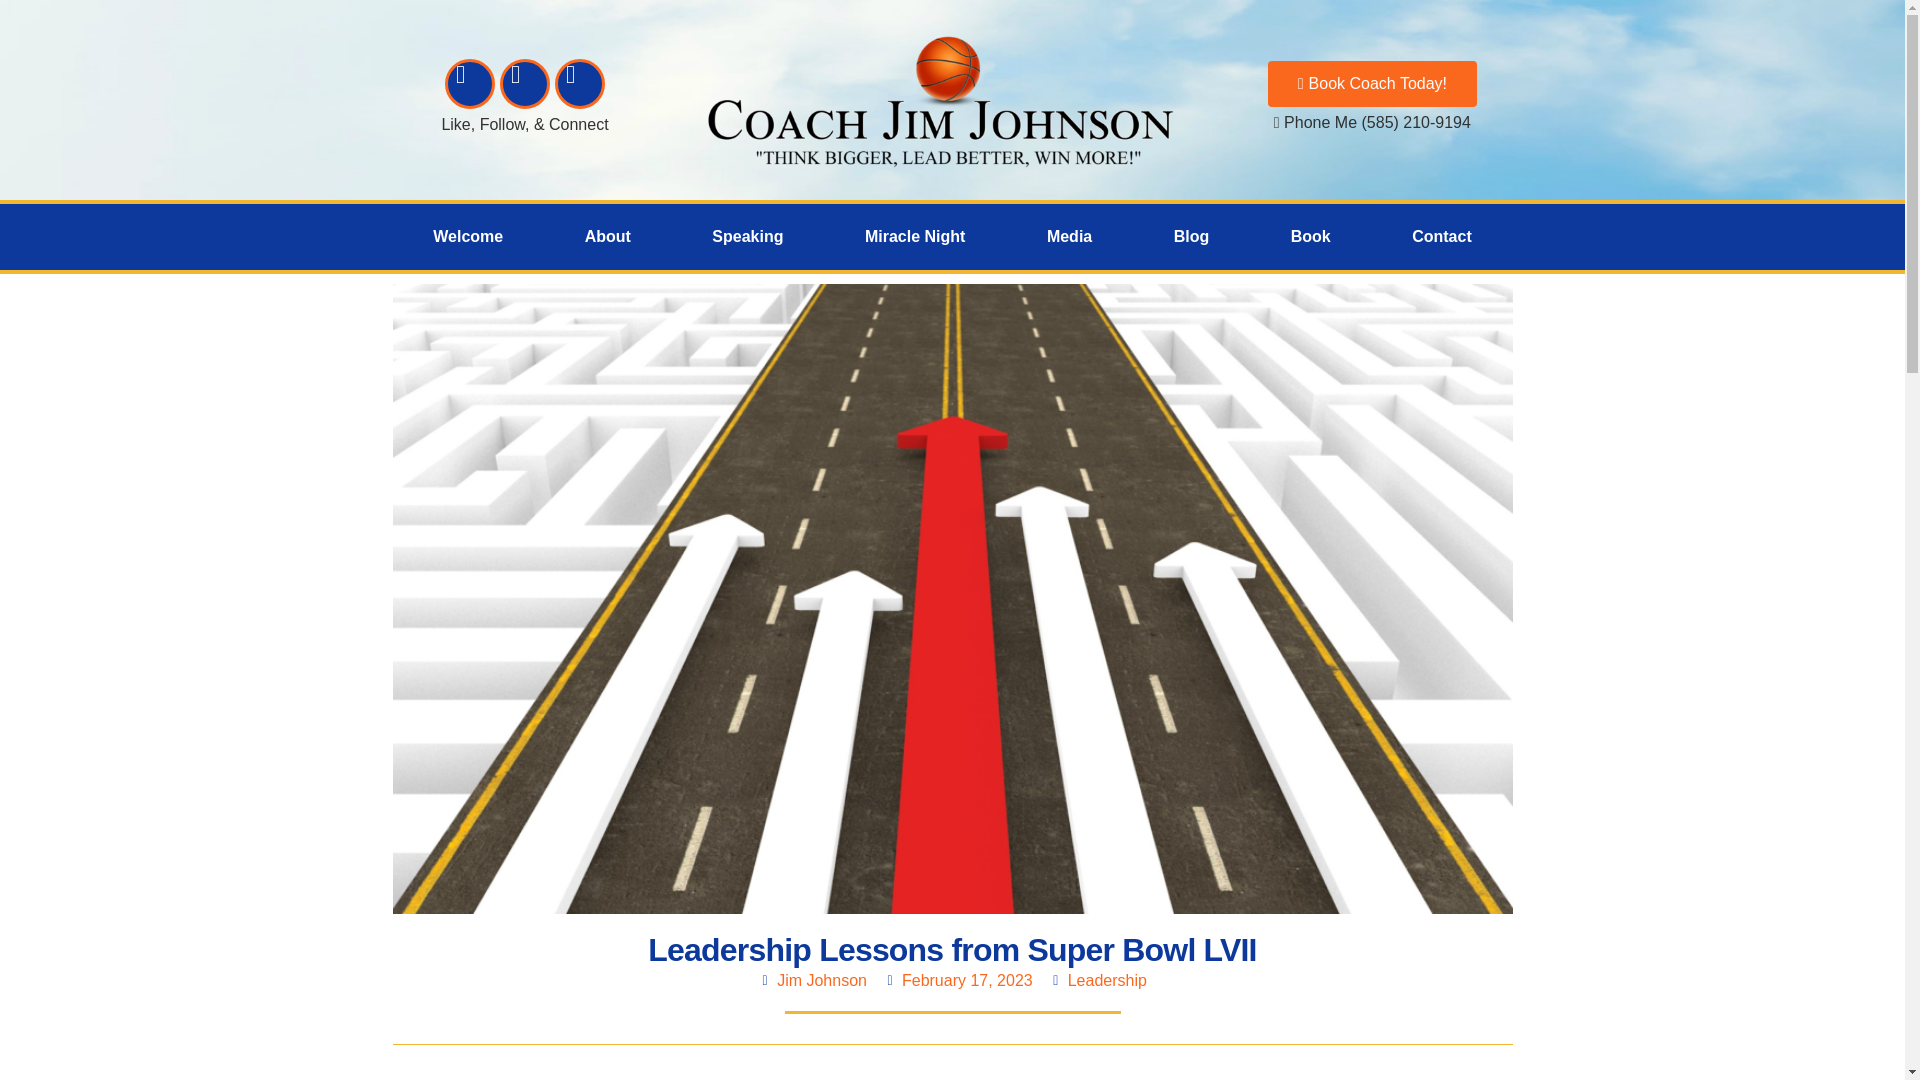 This screenshot has height=1080, width=1920. I want to click on Twitter, so click(524, 84).